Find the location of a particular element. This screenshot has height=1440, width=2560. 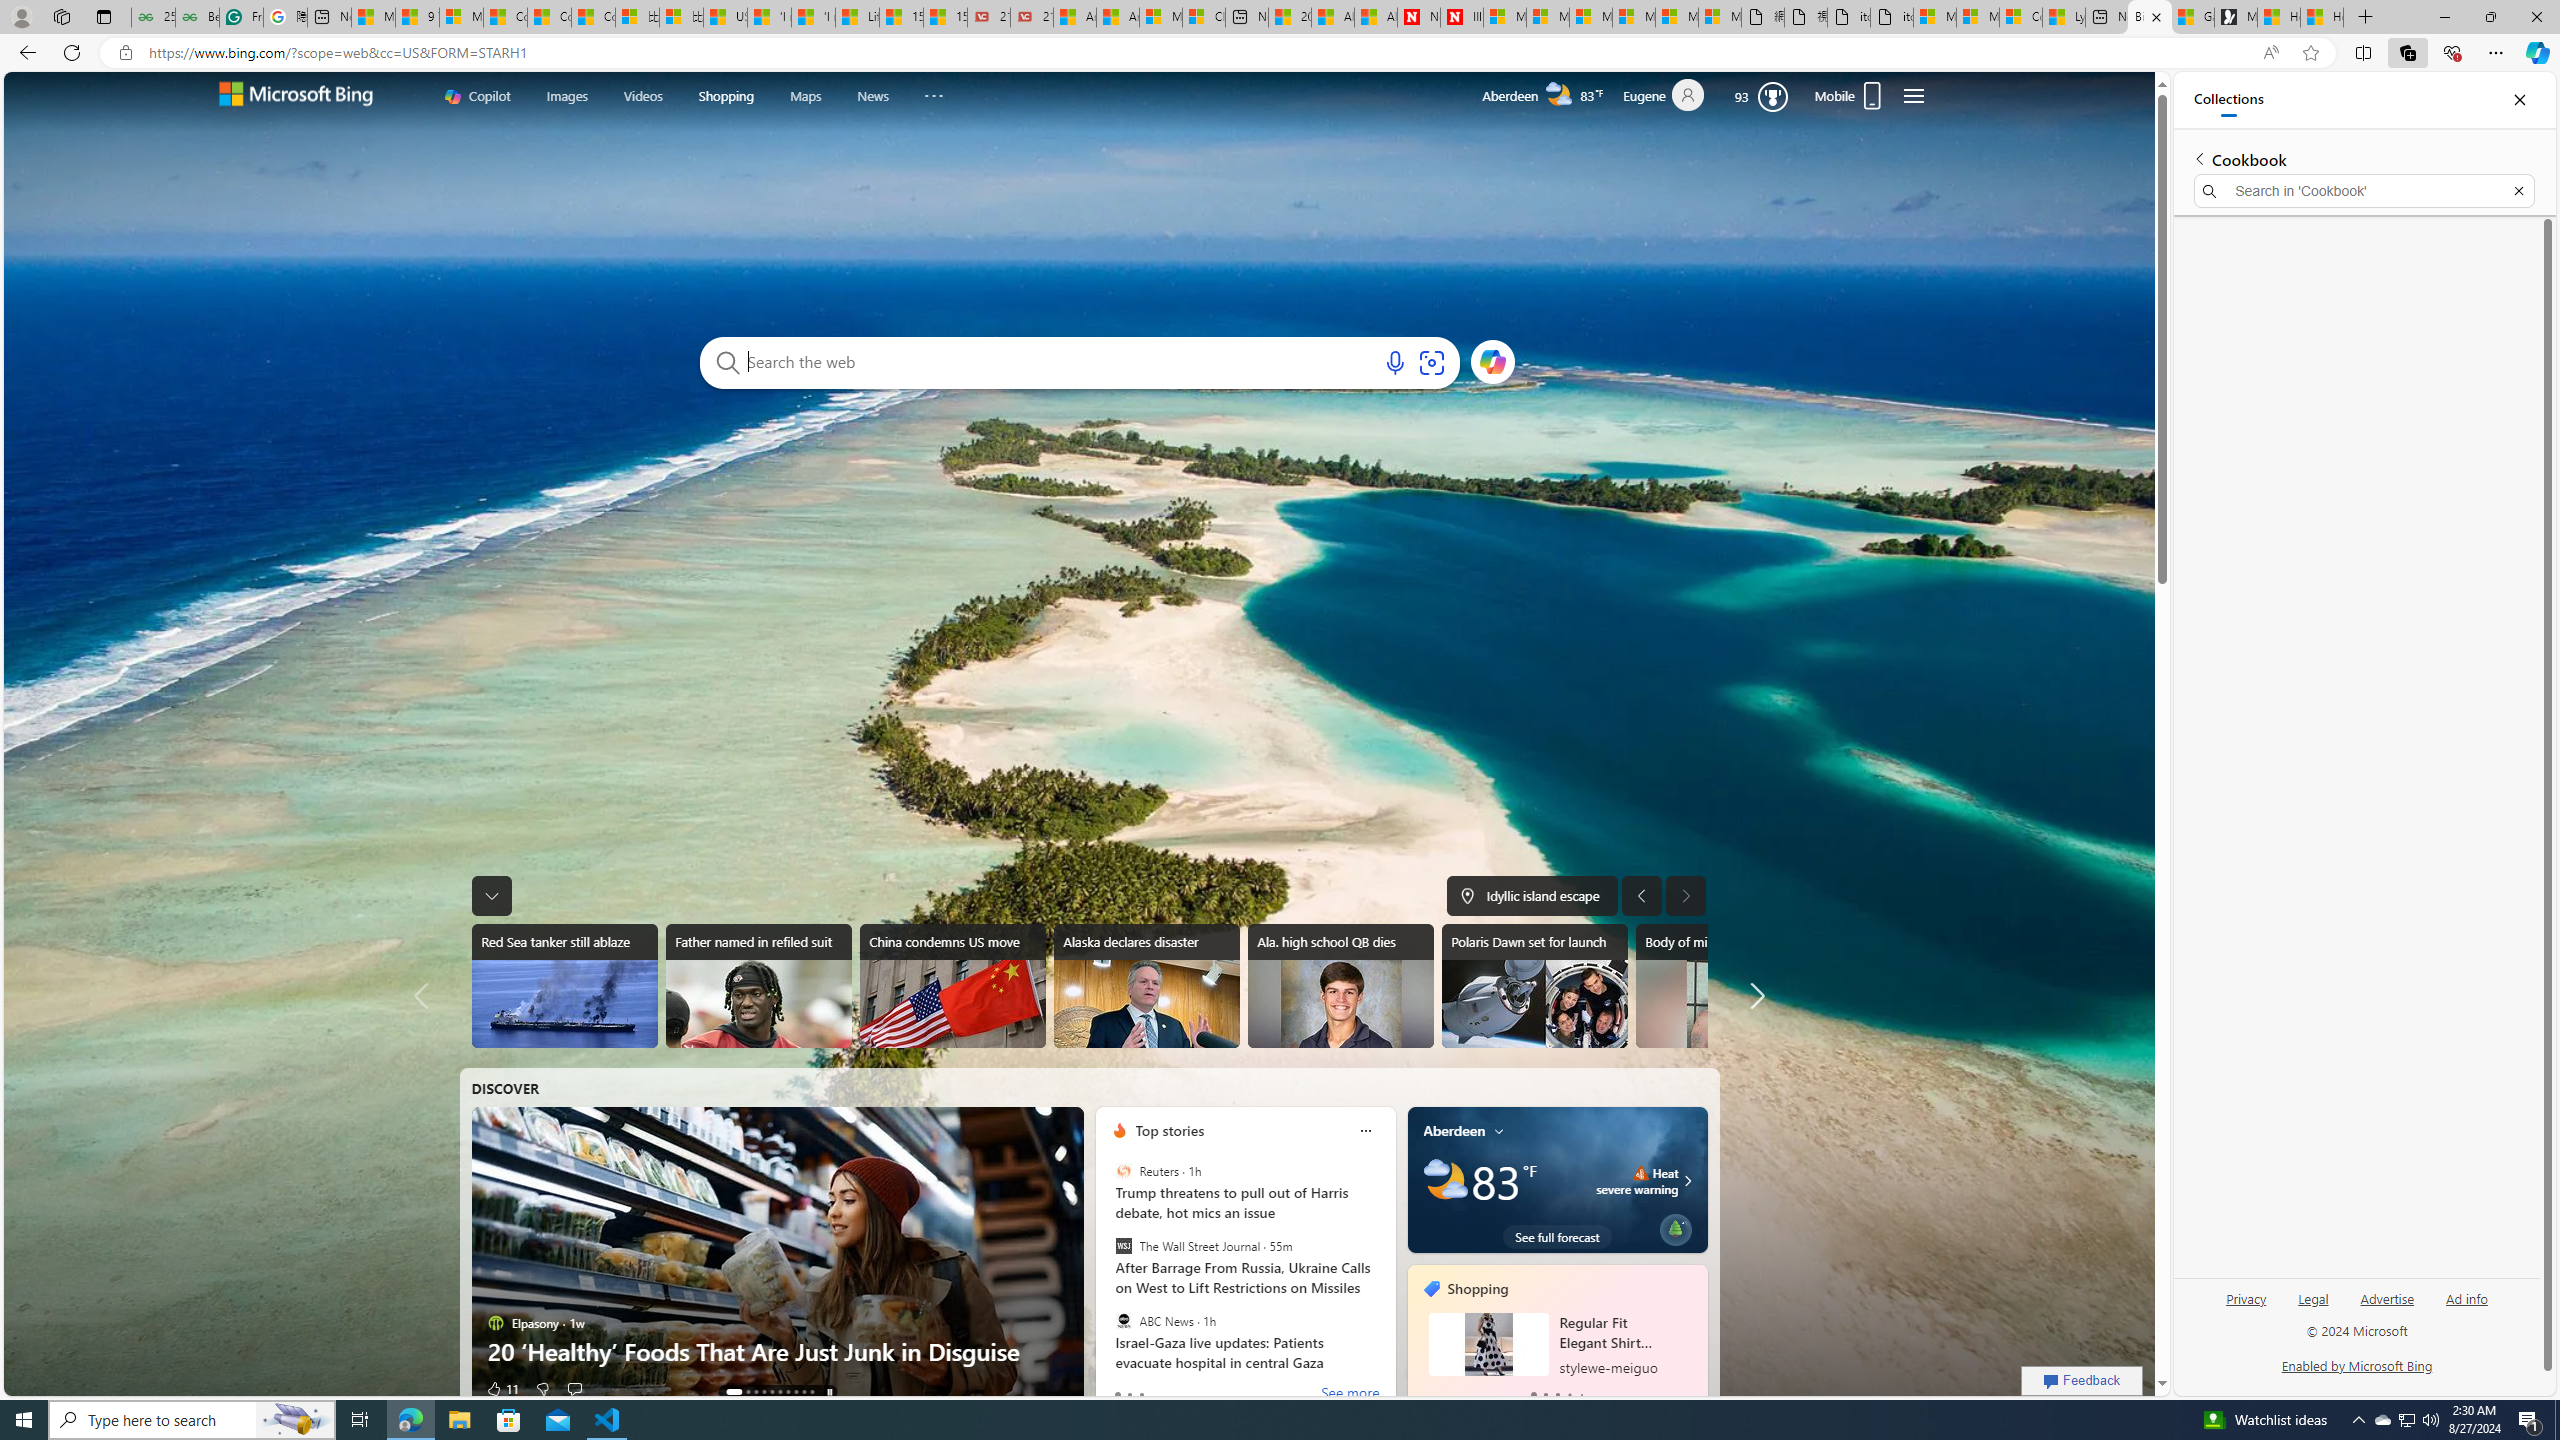

AutomationID: tab-7 is located at coordinates (794, 1392).